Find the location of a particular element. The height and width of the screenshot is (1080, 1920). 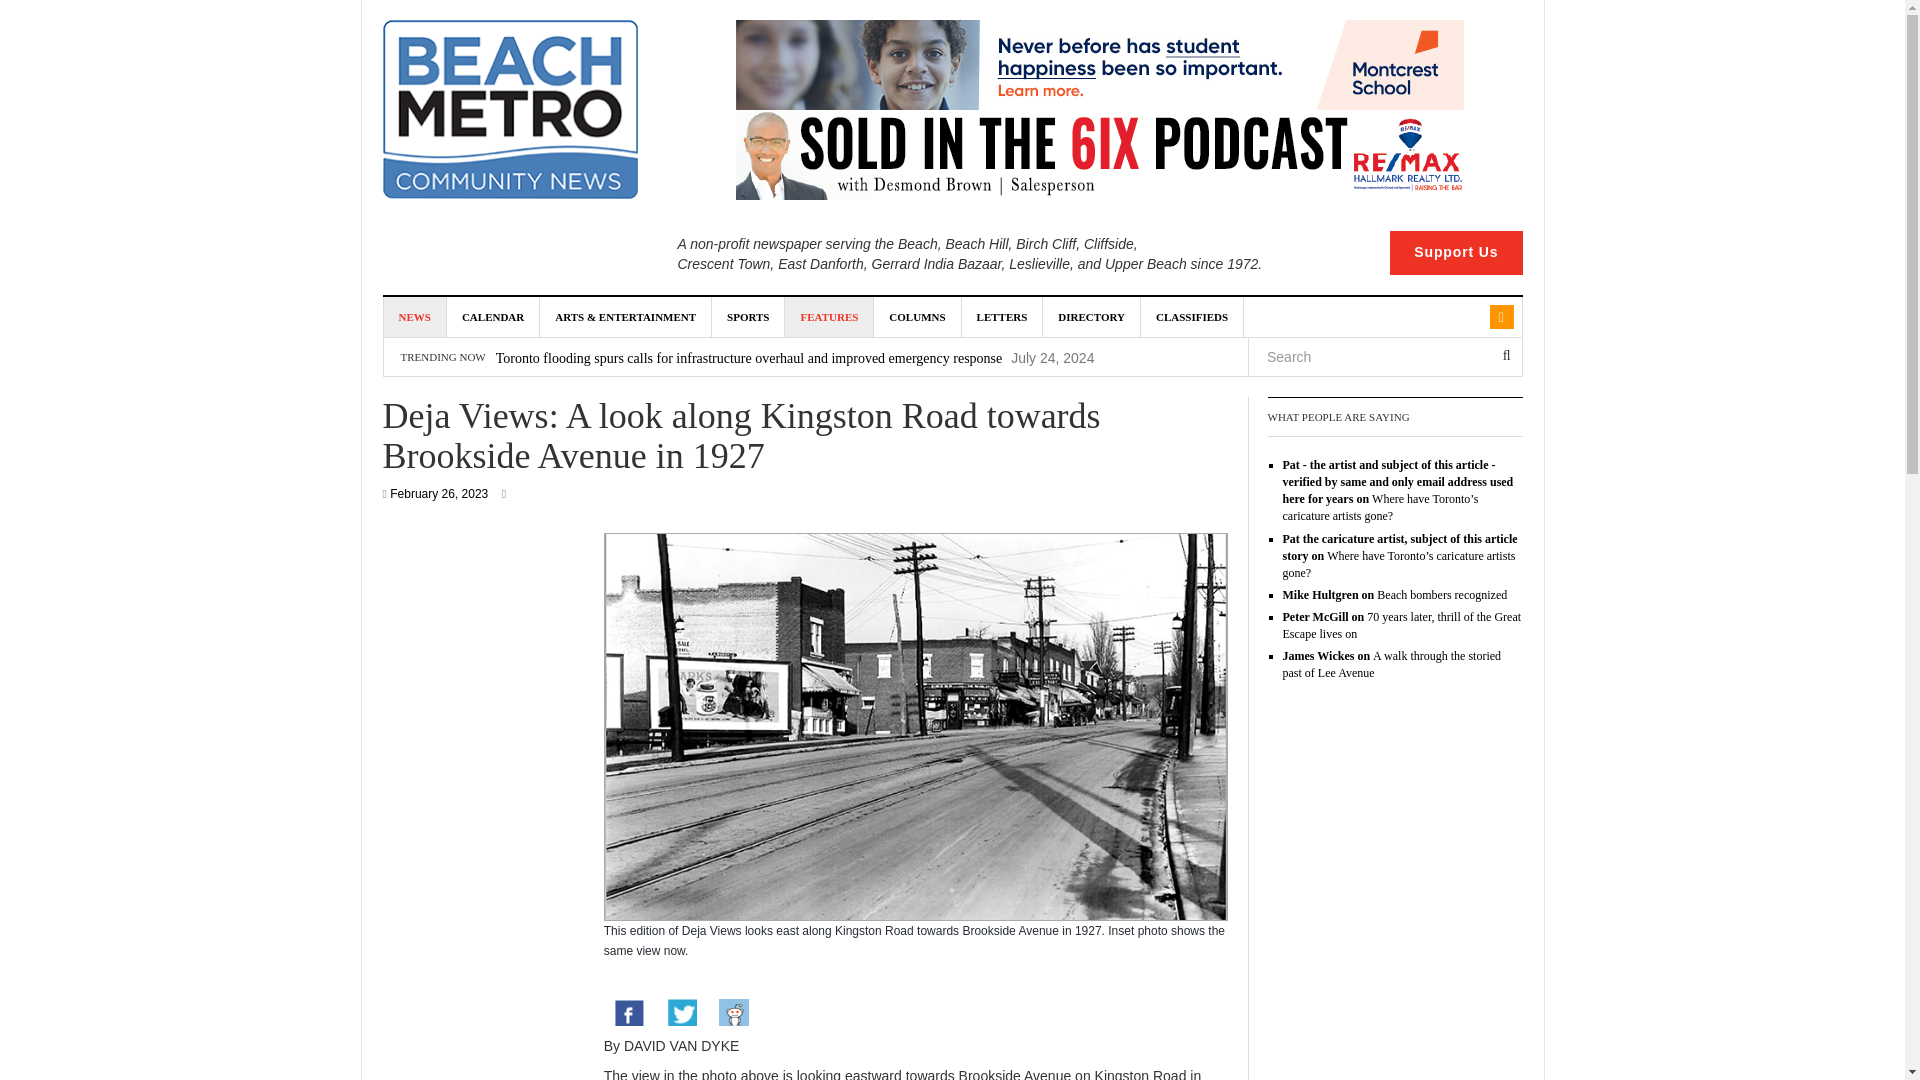

CALENDAR is located at coordinates (493, 316).